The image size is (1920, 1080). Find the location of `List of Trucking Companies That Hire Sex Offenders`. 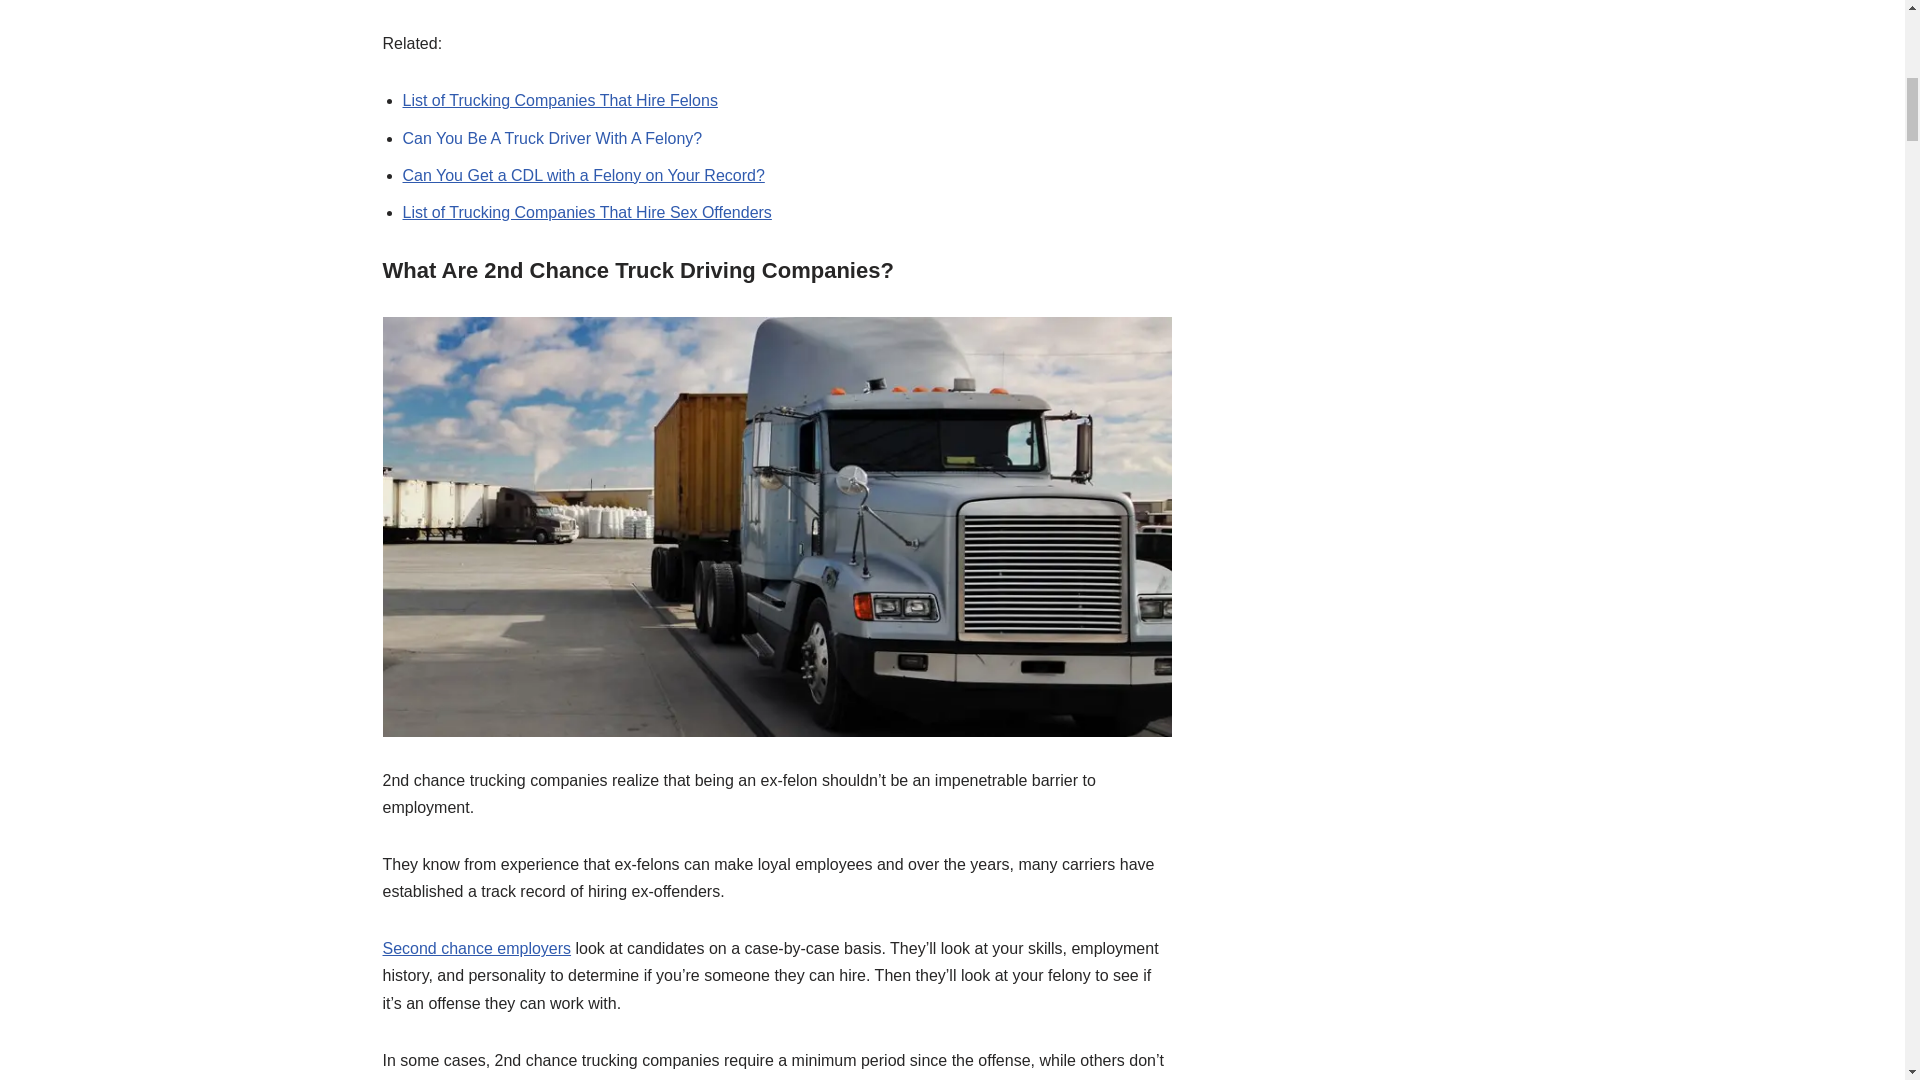

List of Trucking Companies That Hire Sex Offenders is located at coordinates (586, 212).